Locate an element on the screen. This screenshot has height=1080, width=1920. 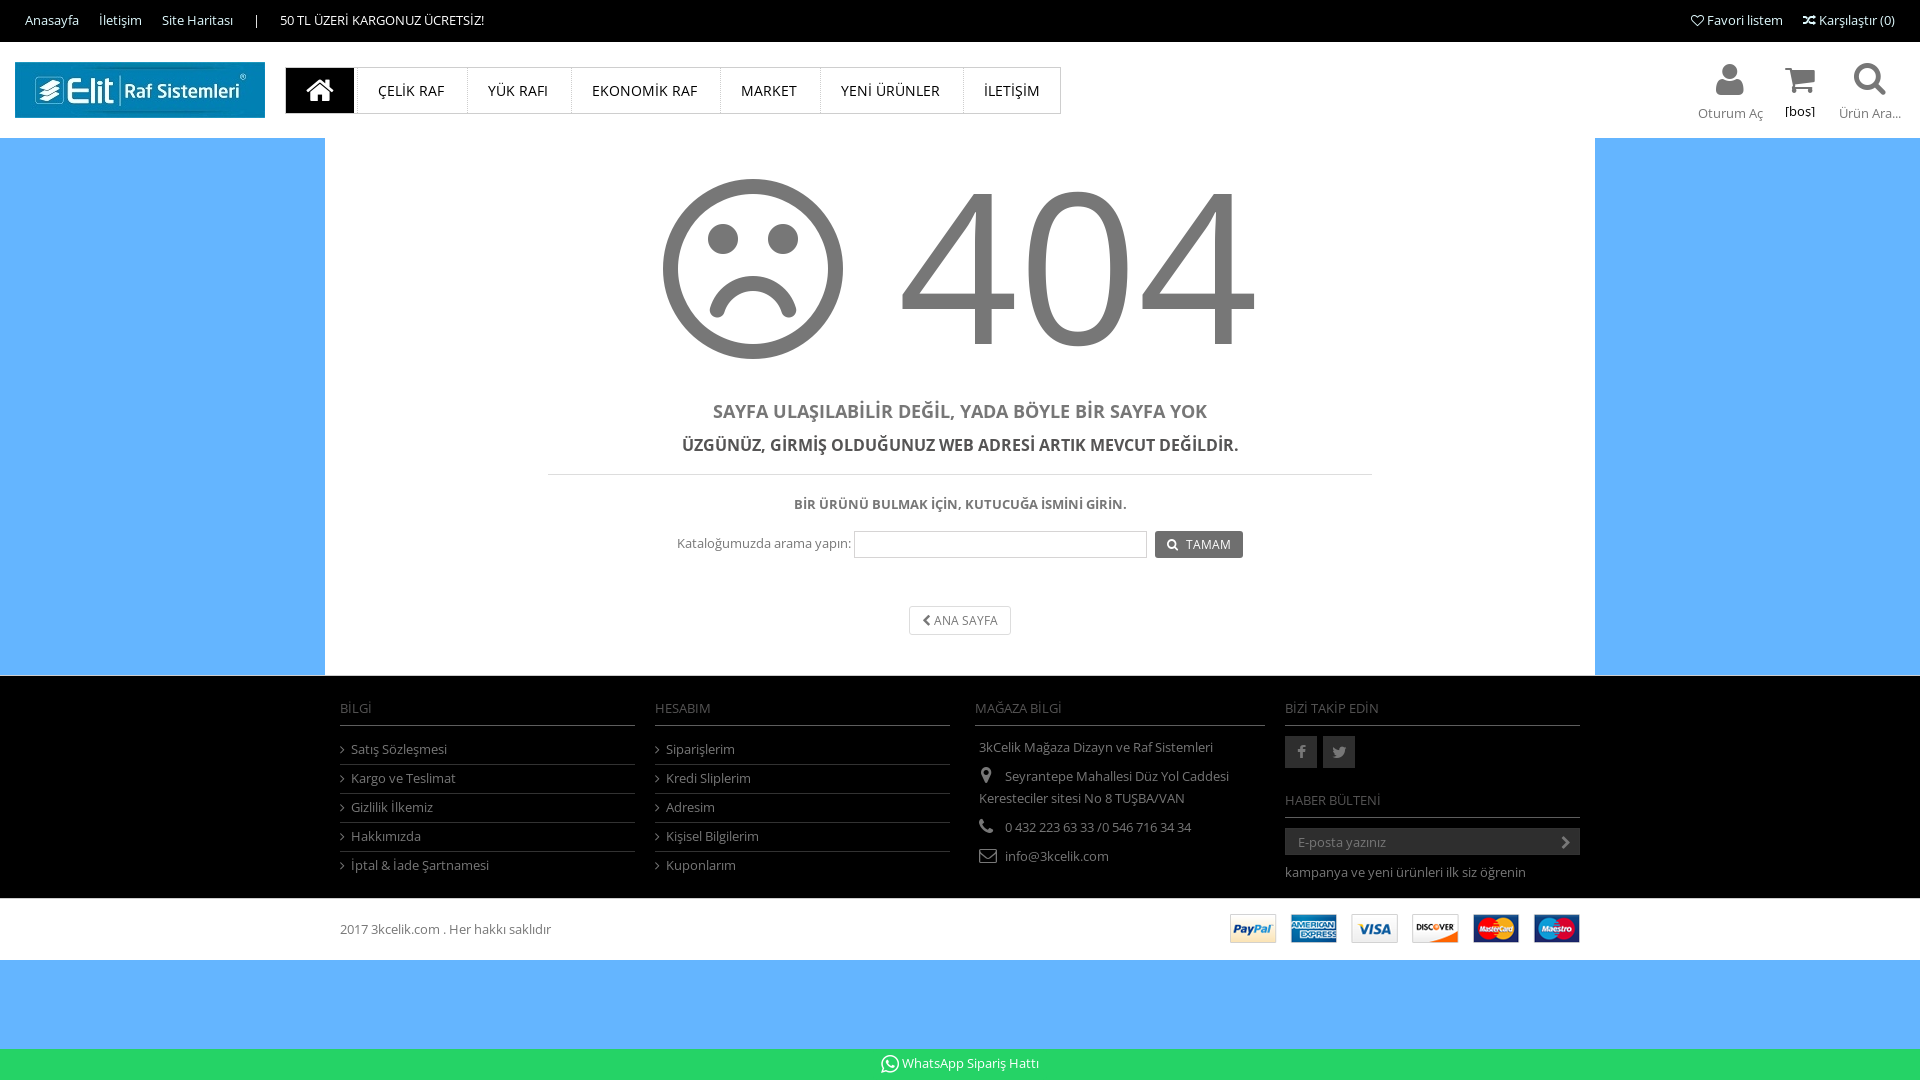
MARKET is located at coordinates (768, 90).